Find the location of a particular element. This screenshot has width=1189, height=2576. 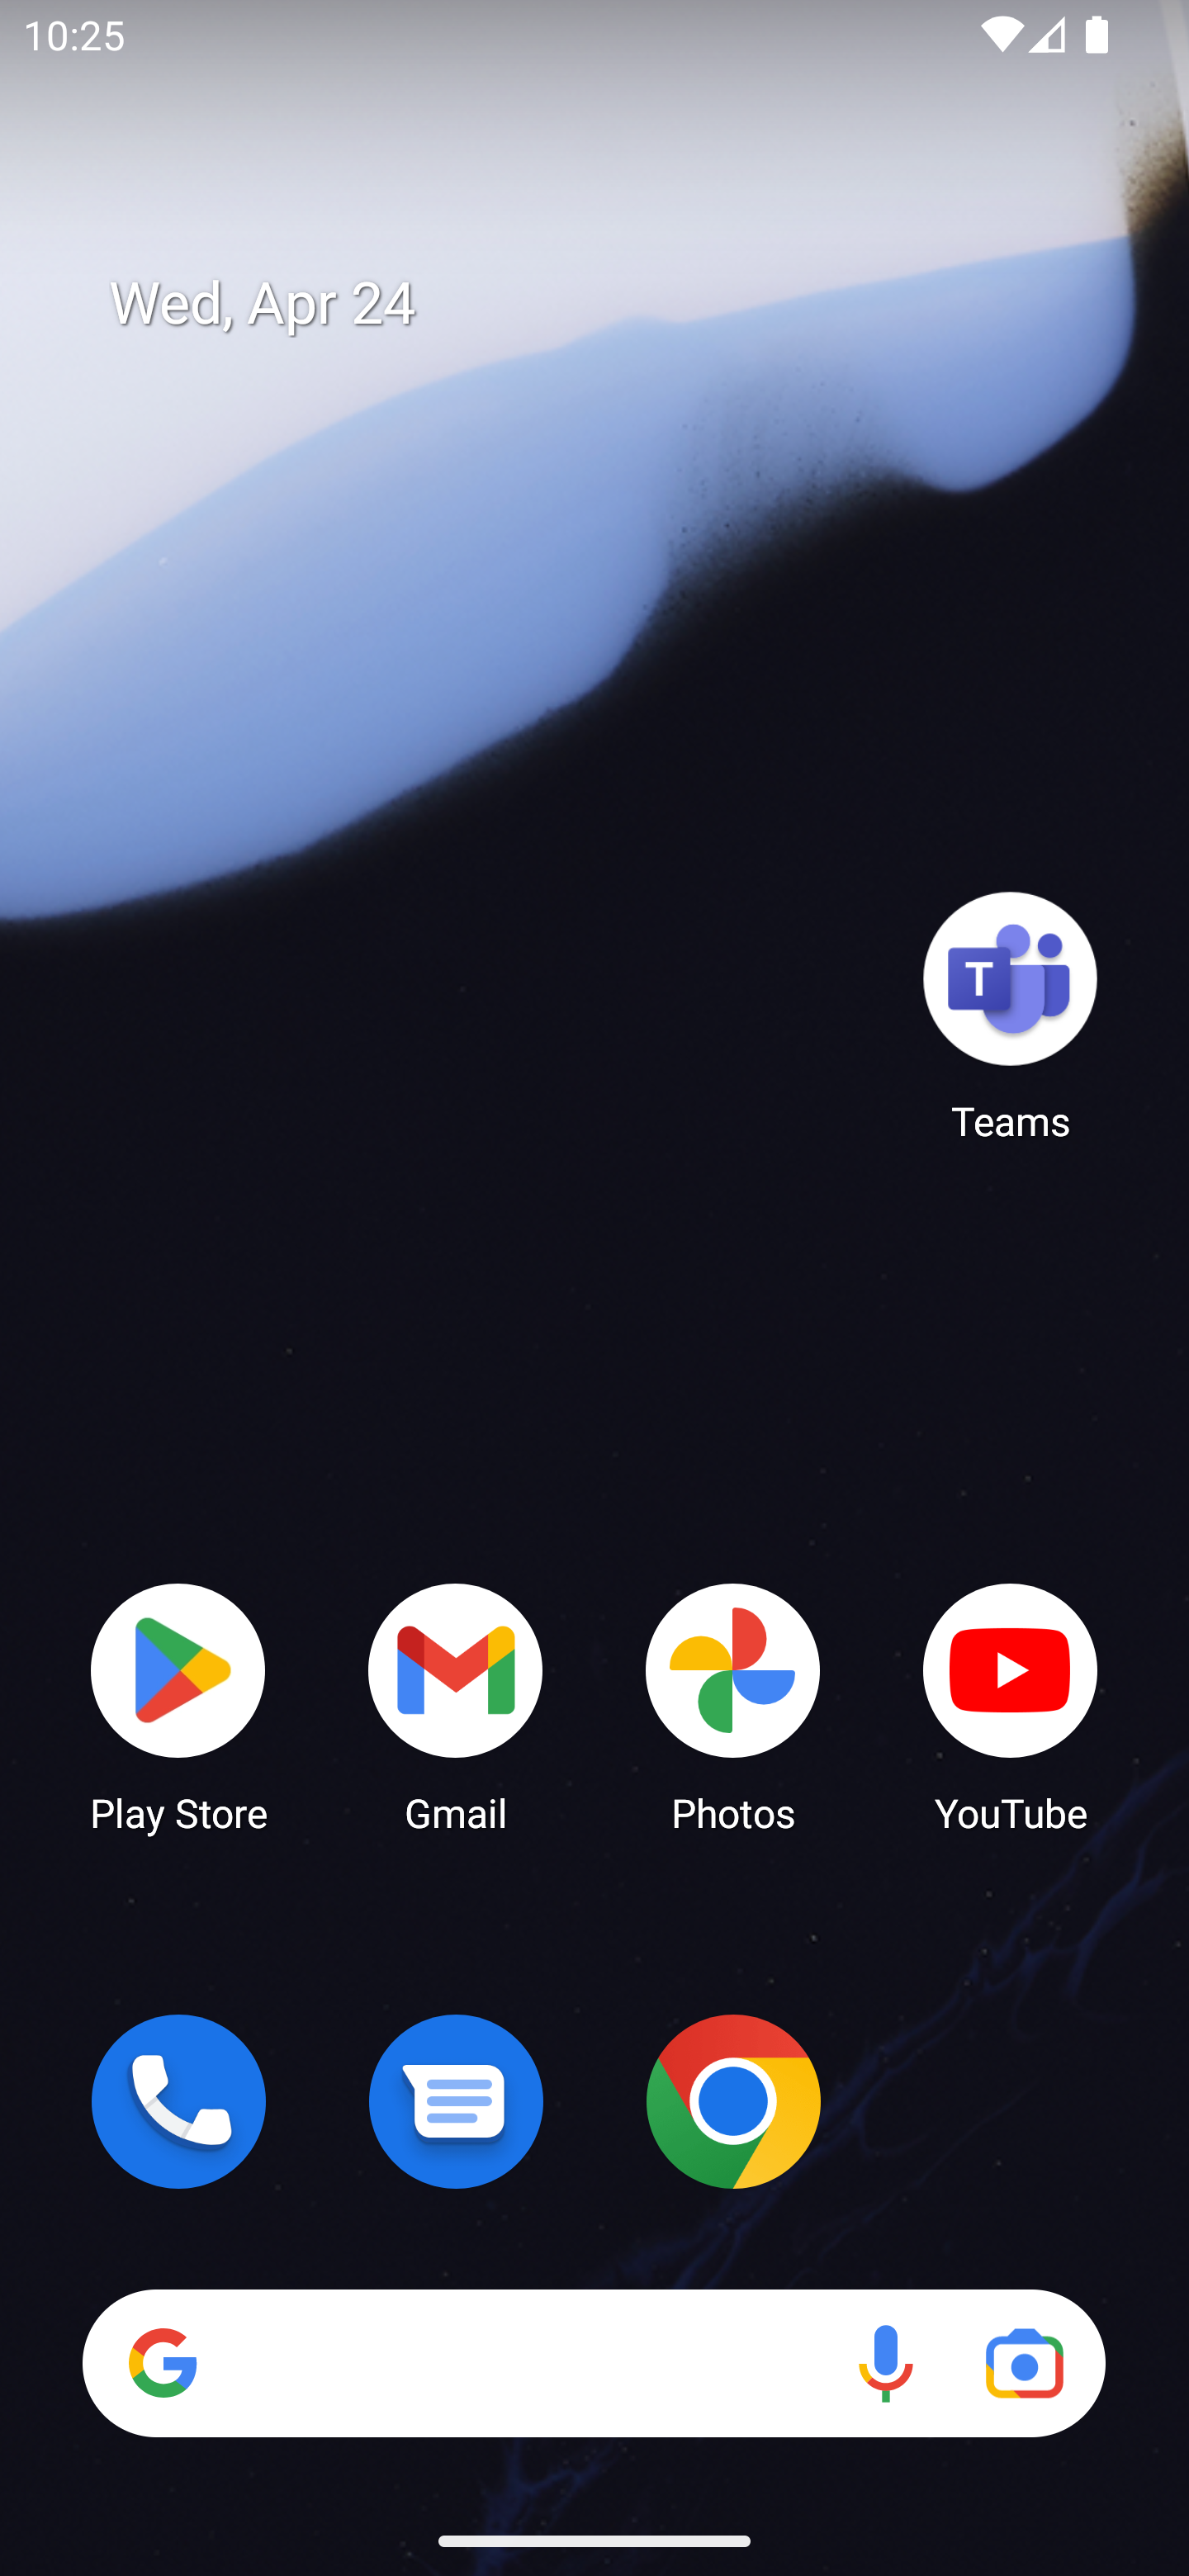

Phone is located at coordinates (178, 2101).